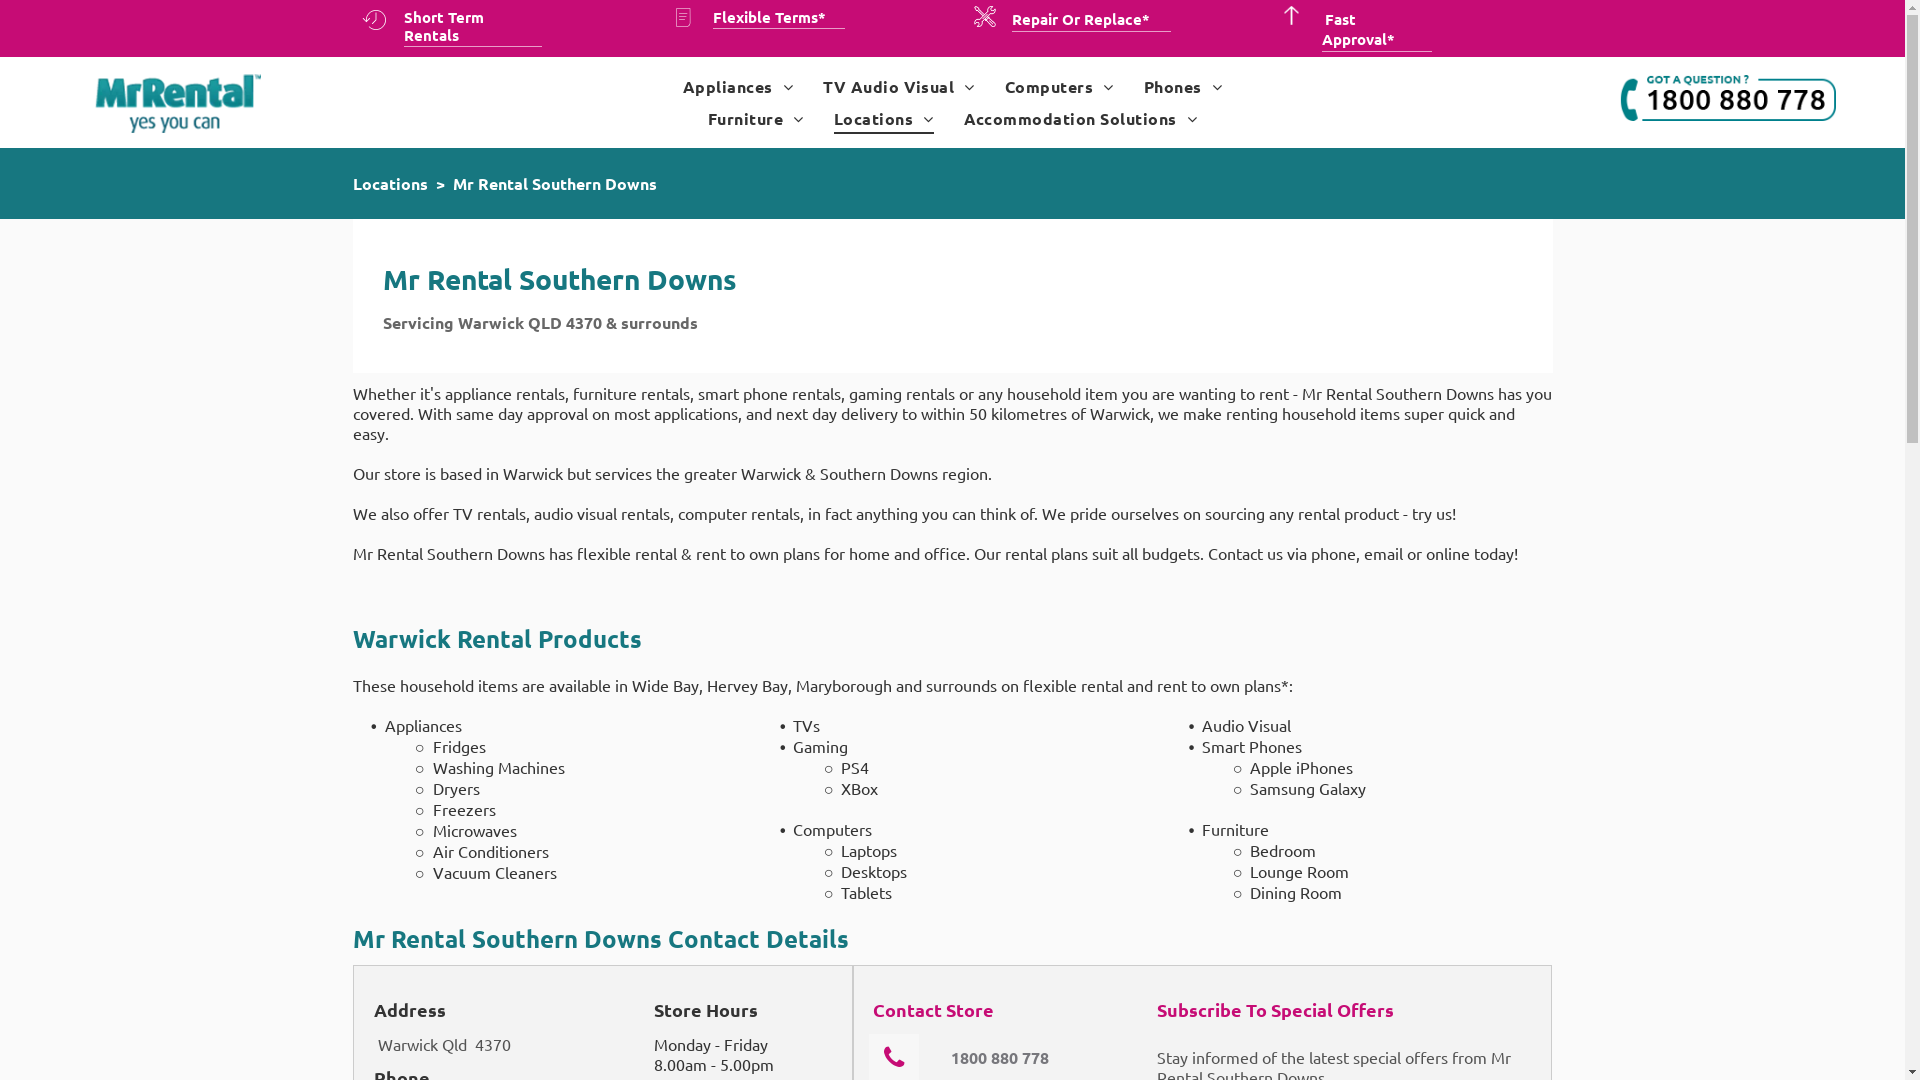  I want to click on Phones, so click(1183, 86).